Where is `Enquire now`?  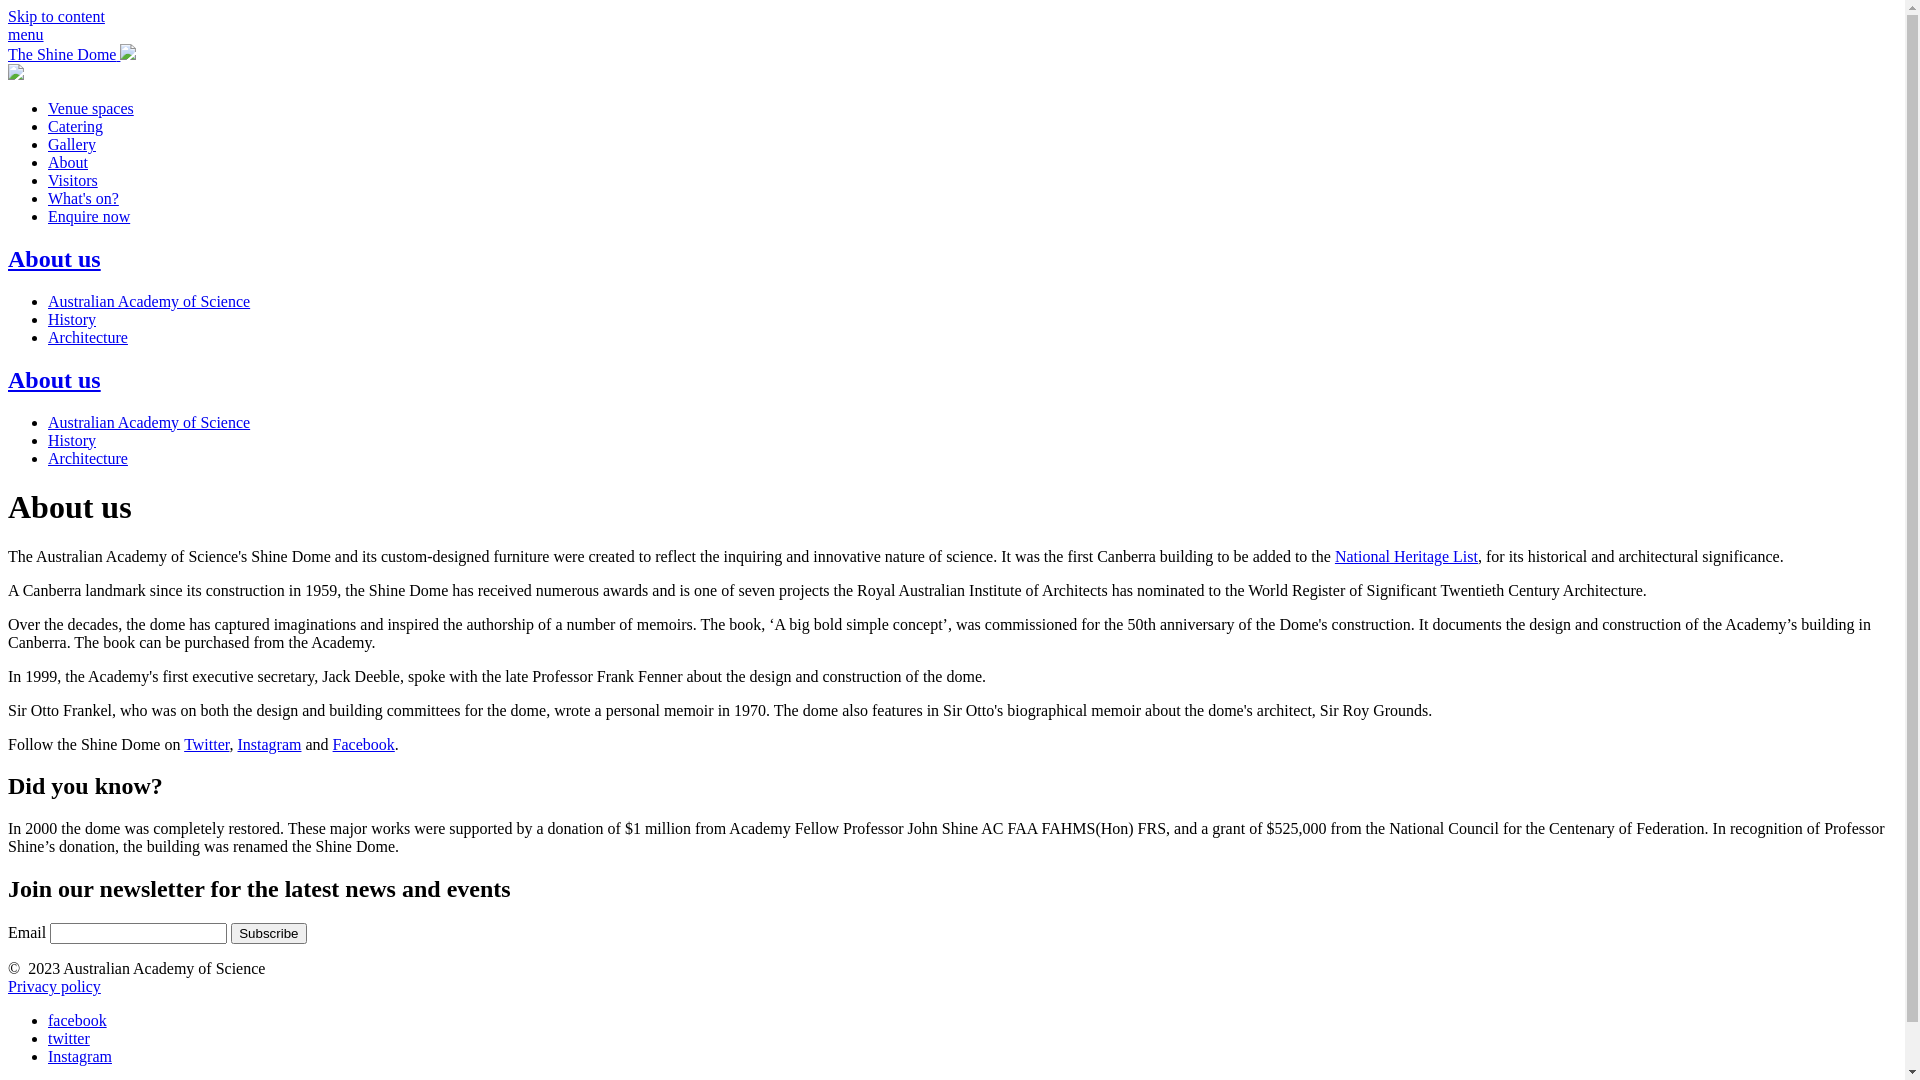 Enquire now is located at coordinates (89, 216).